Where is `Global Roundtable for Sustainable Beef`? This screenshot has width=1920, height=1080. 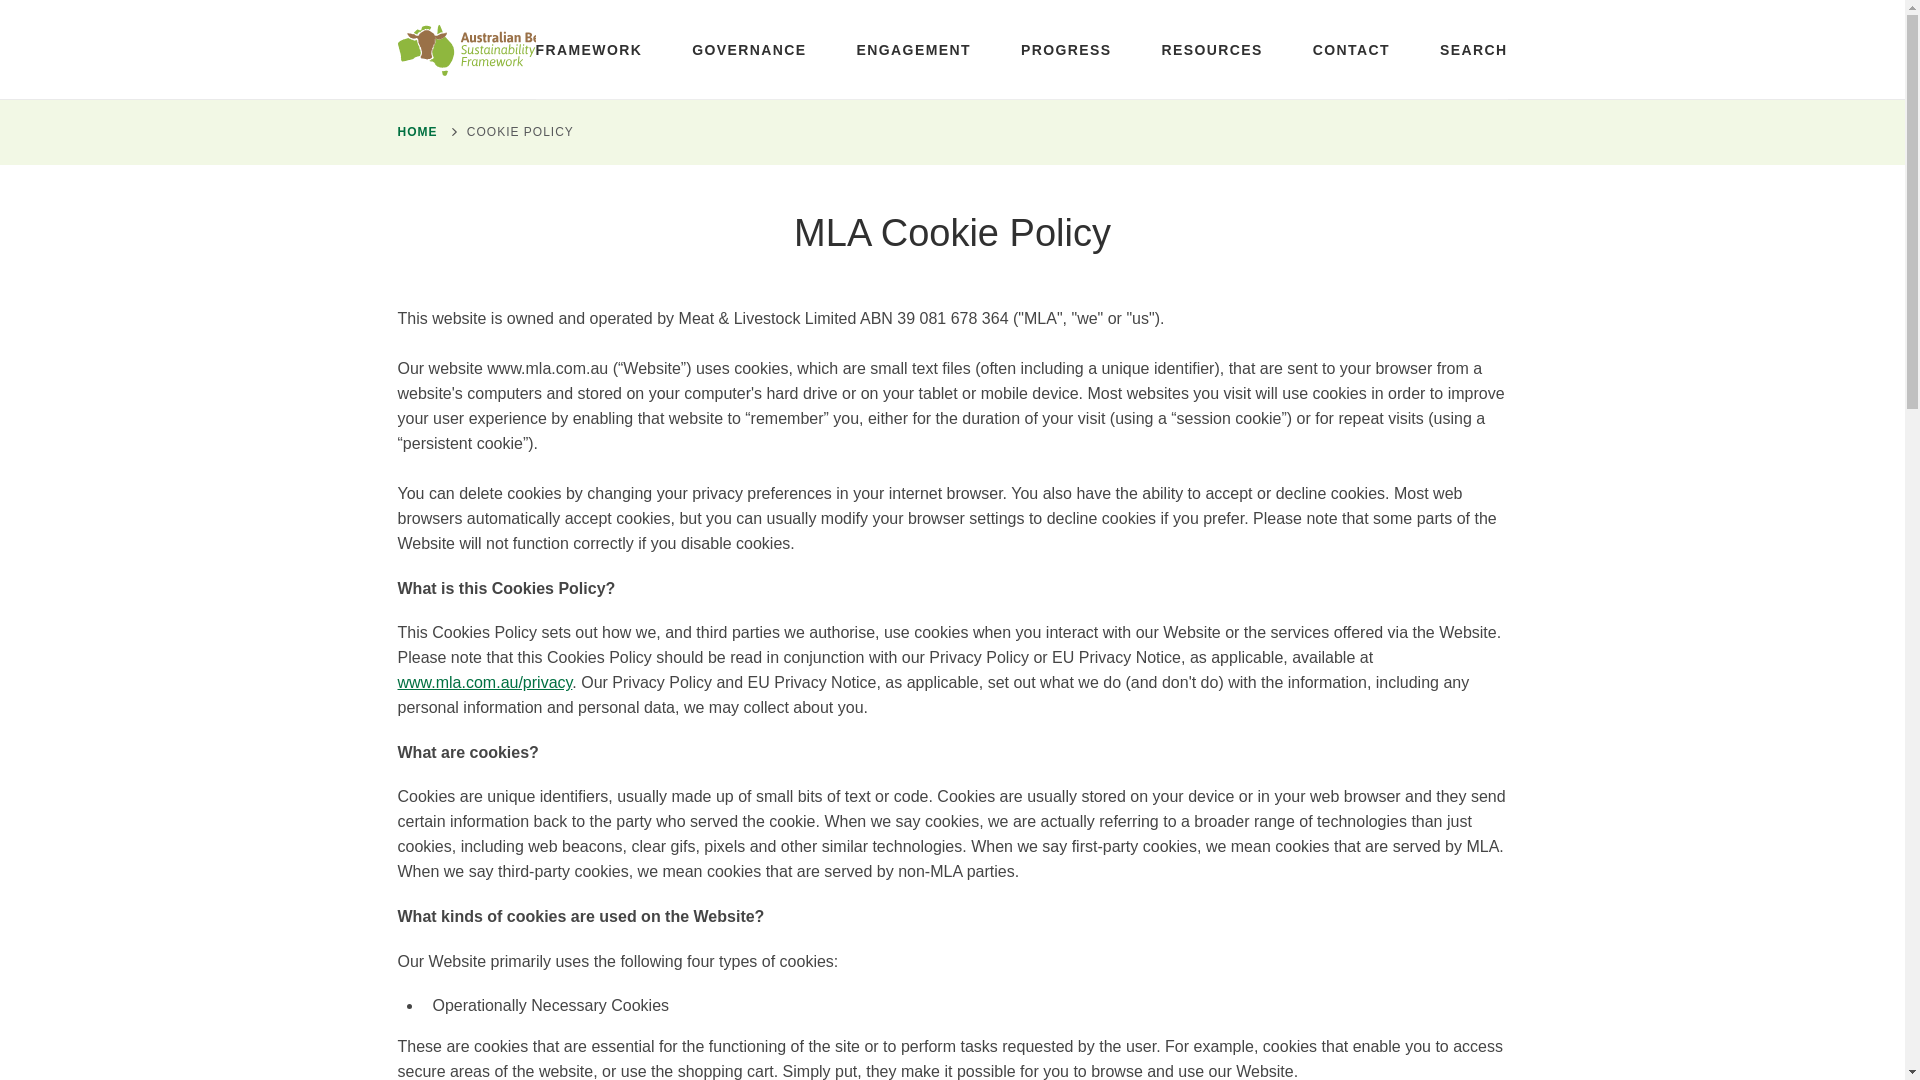
Global Roundtable for Sustainable Beef is located at coordinates (460, 116).